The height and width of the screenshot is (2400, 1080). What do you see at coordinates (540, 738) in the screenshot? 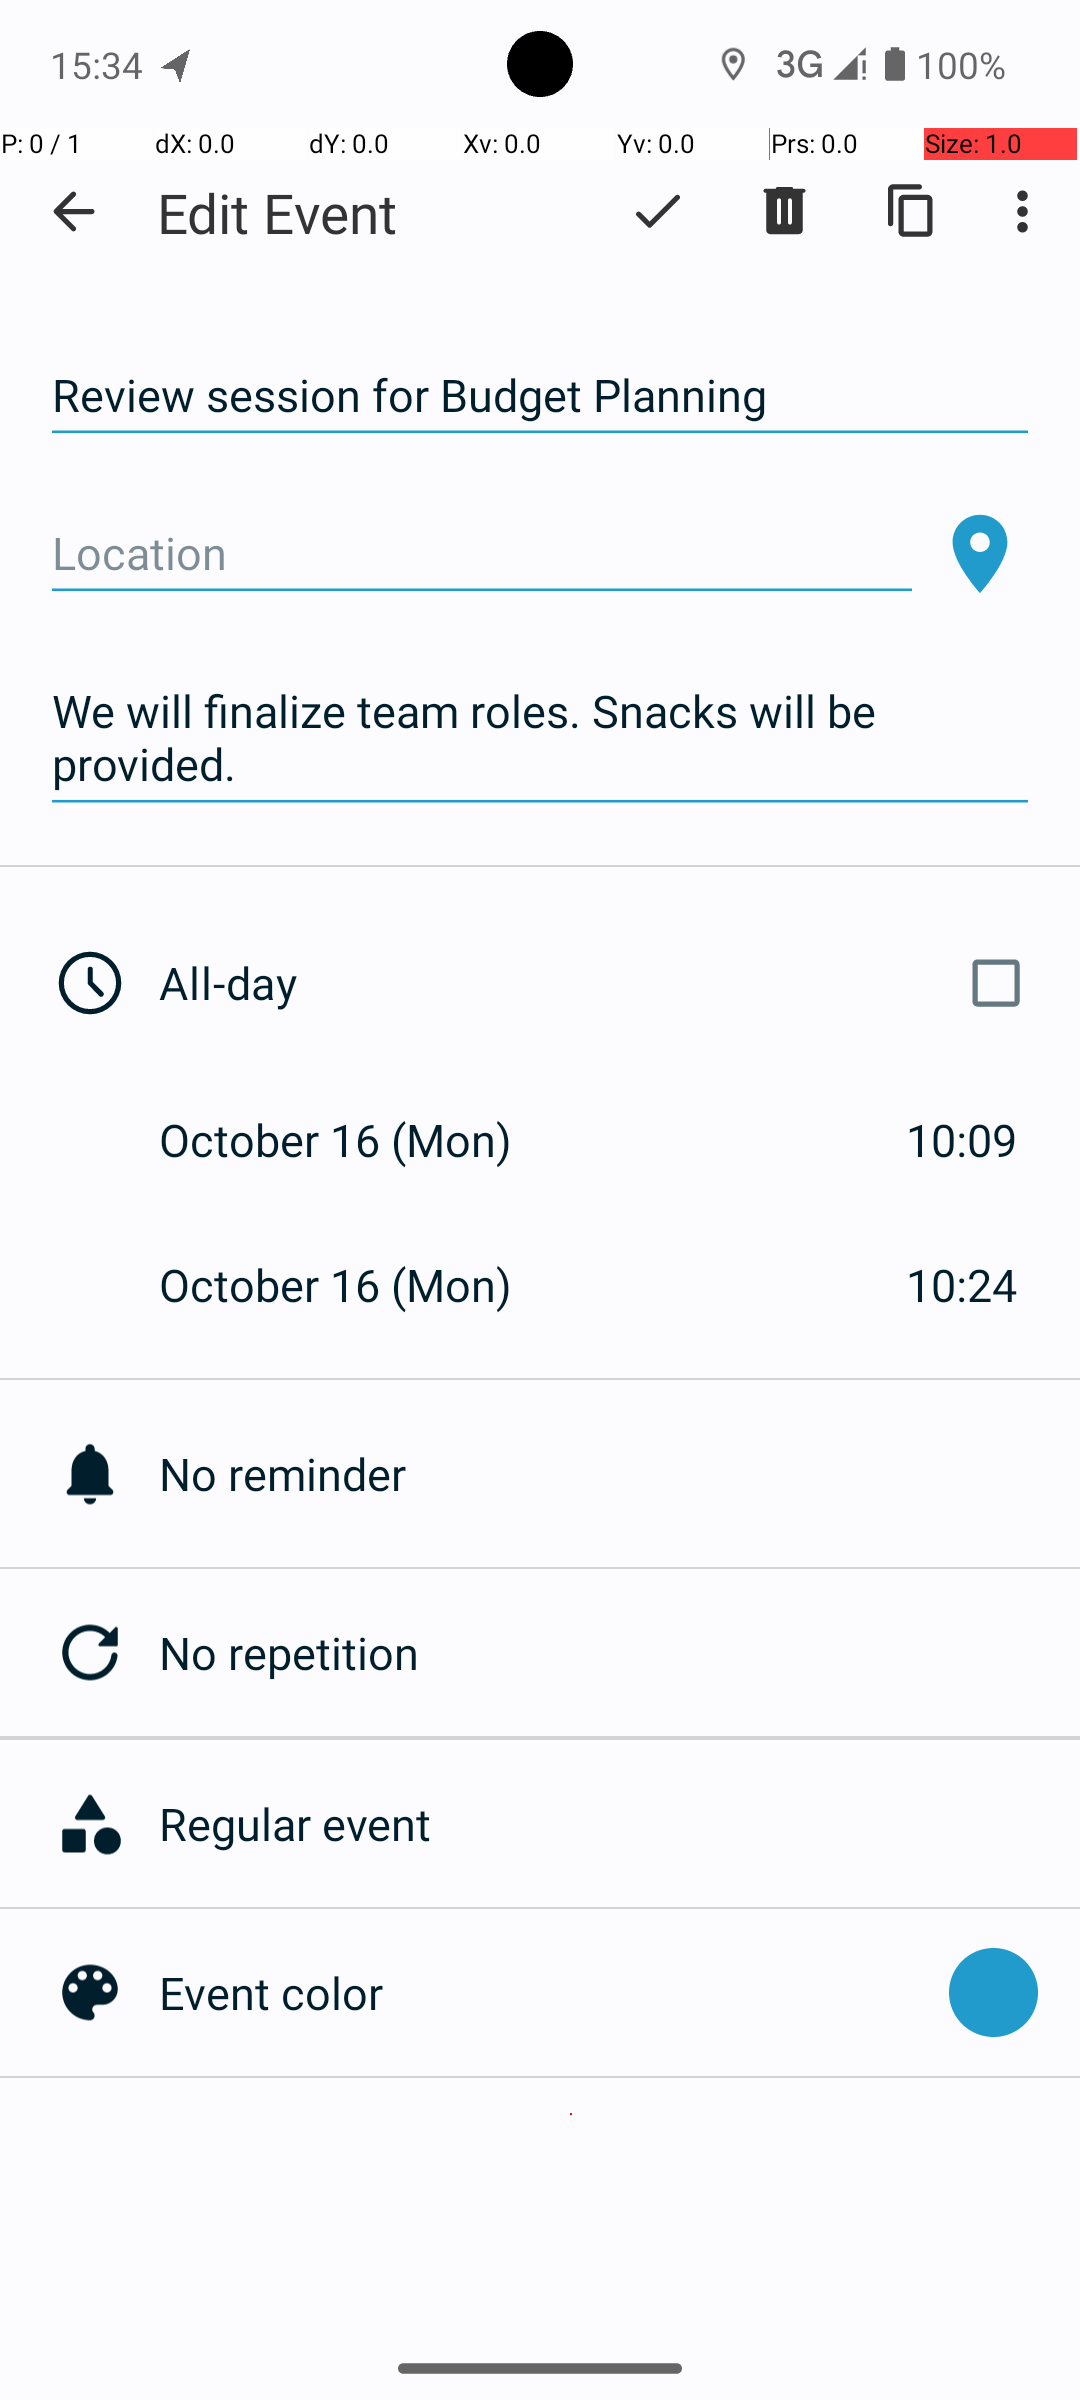
I see `We will finalize team roles. Snacks will be provided.` at bounding box center [540, 738].